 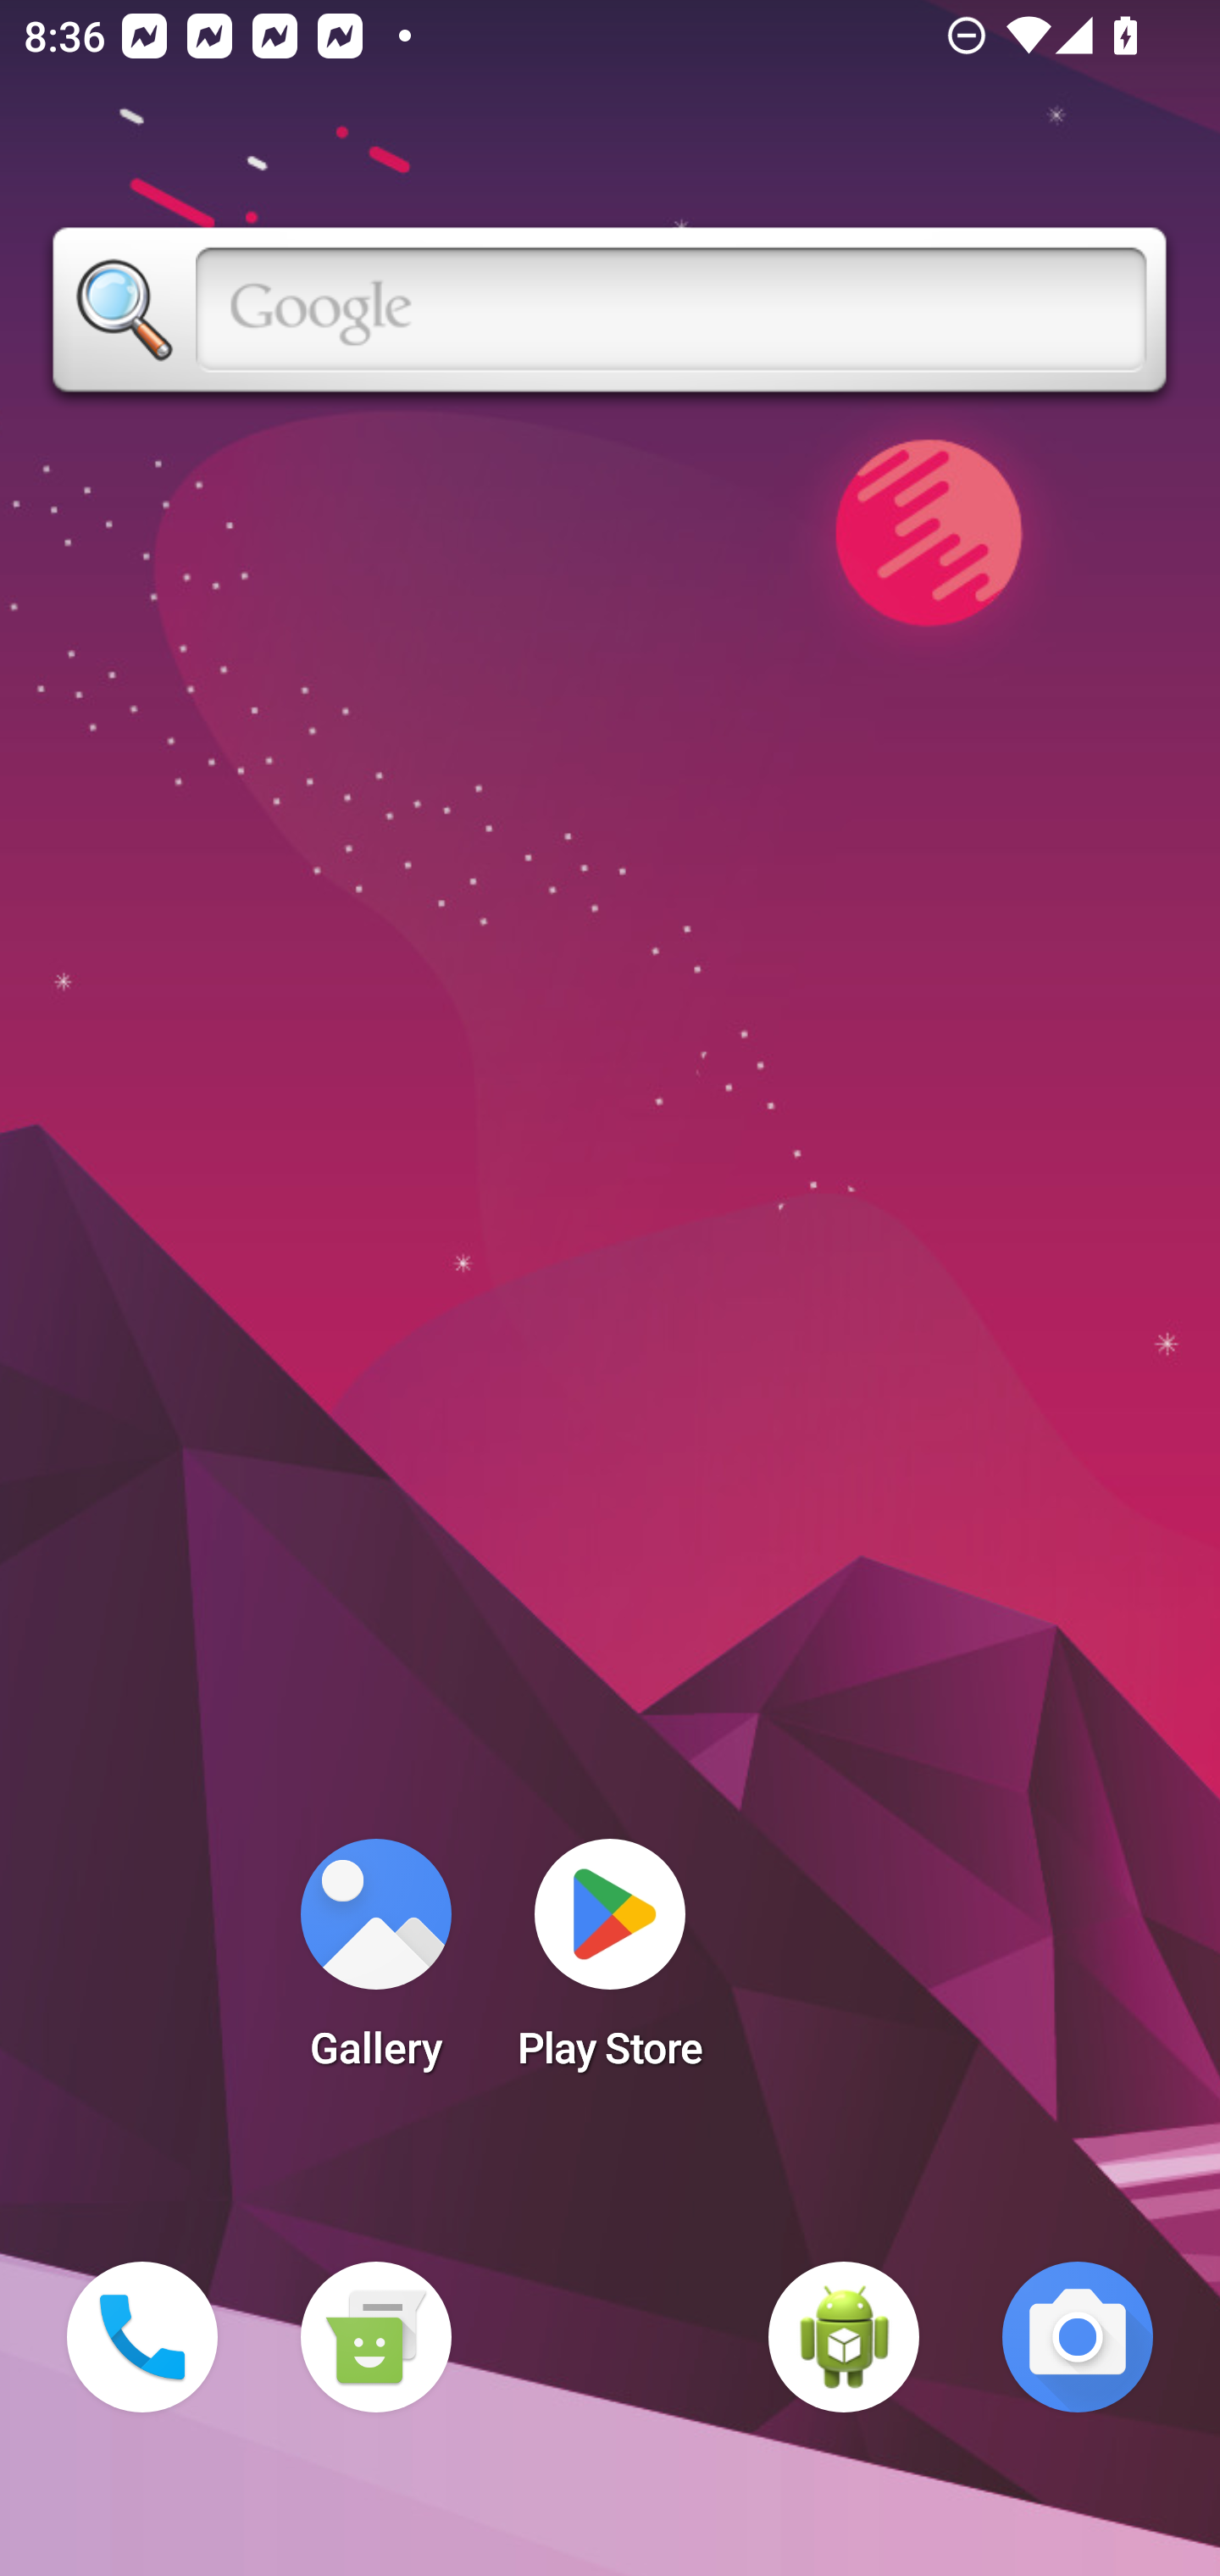 What do you see at coordinates (610, 1964) in the screenshot?
I see `Play Store` at bounding box center [610, 1964].